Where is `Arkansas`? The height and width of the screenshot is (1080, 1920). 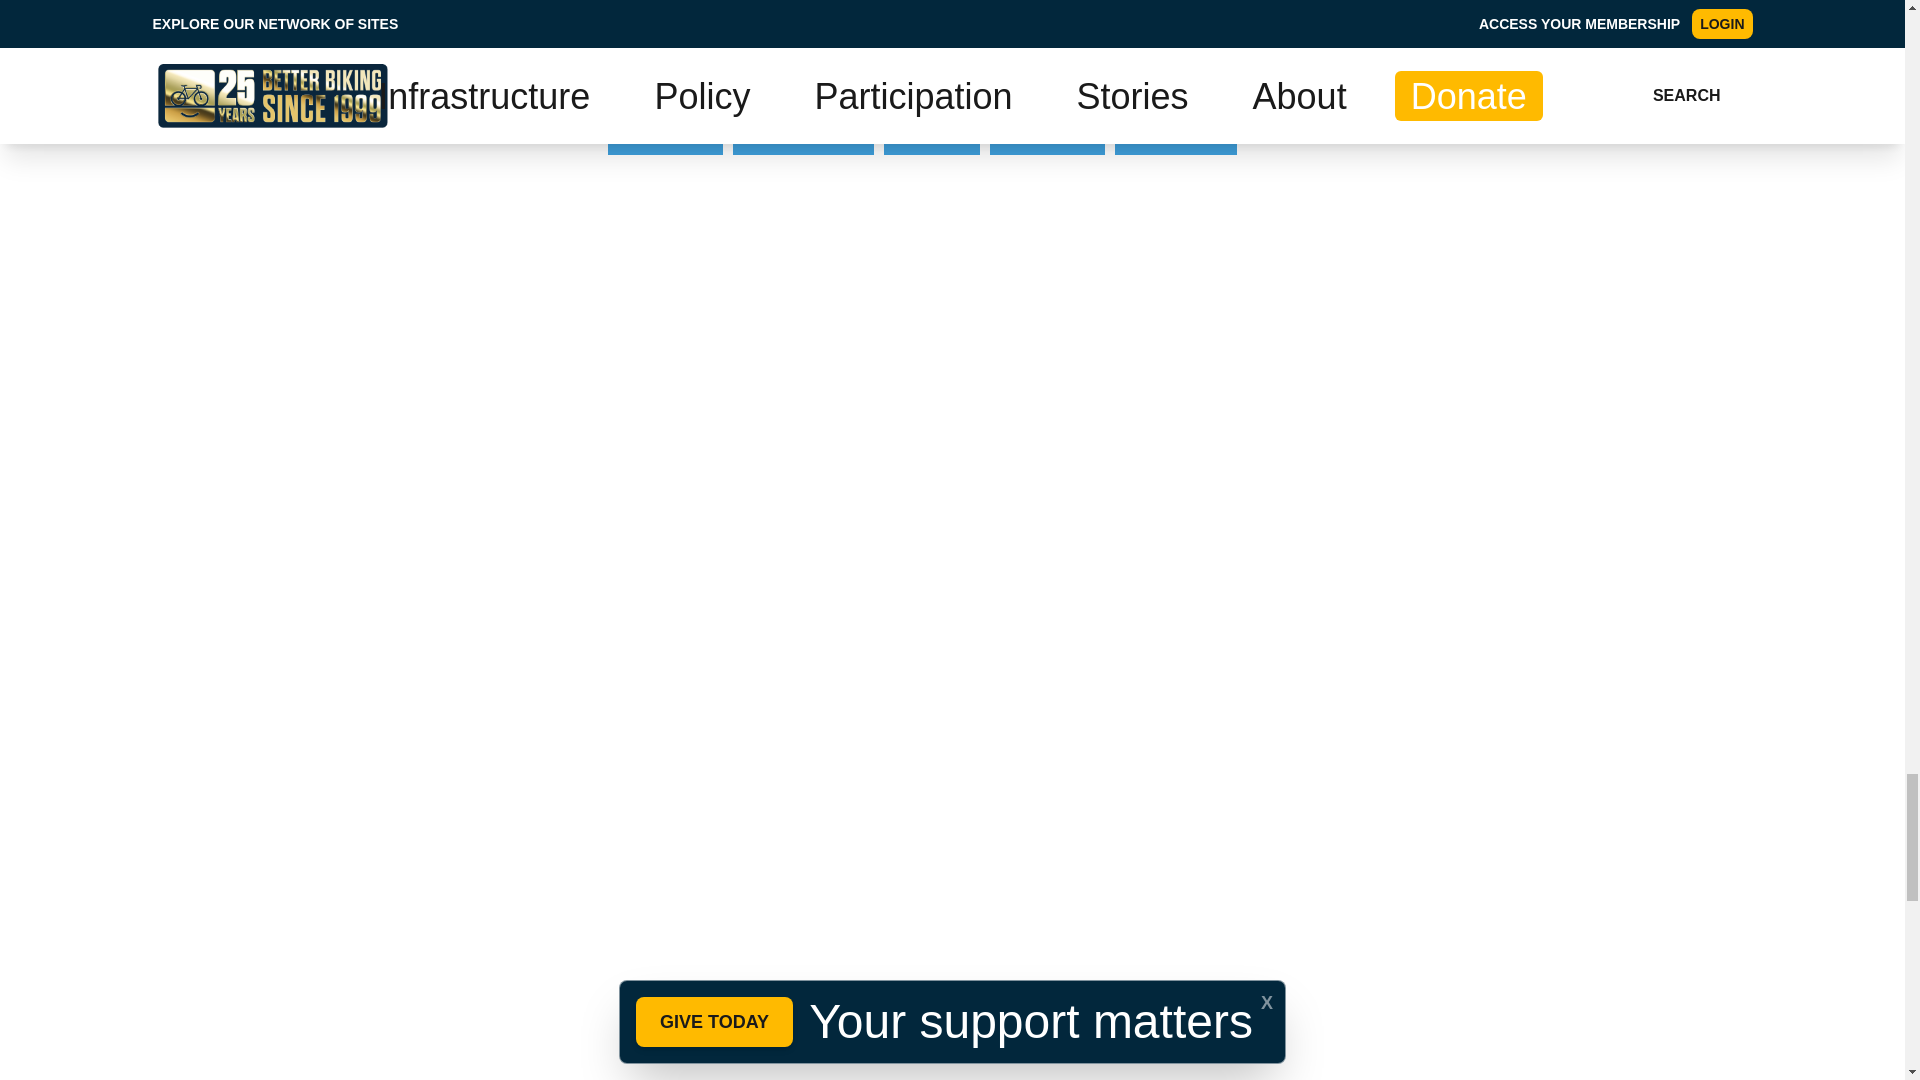
Arkansas is located at coordinates (666, 132).